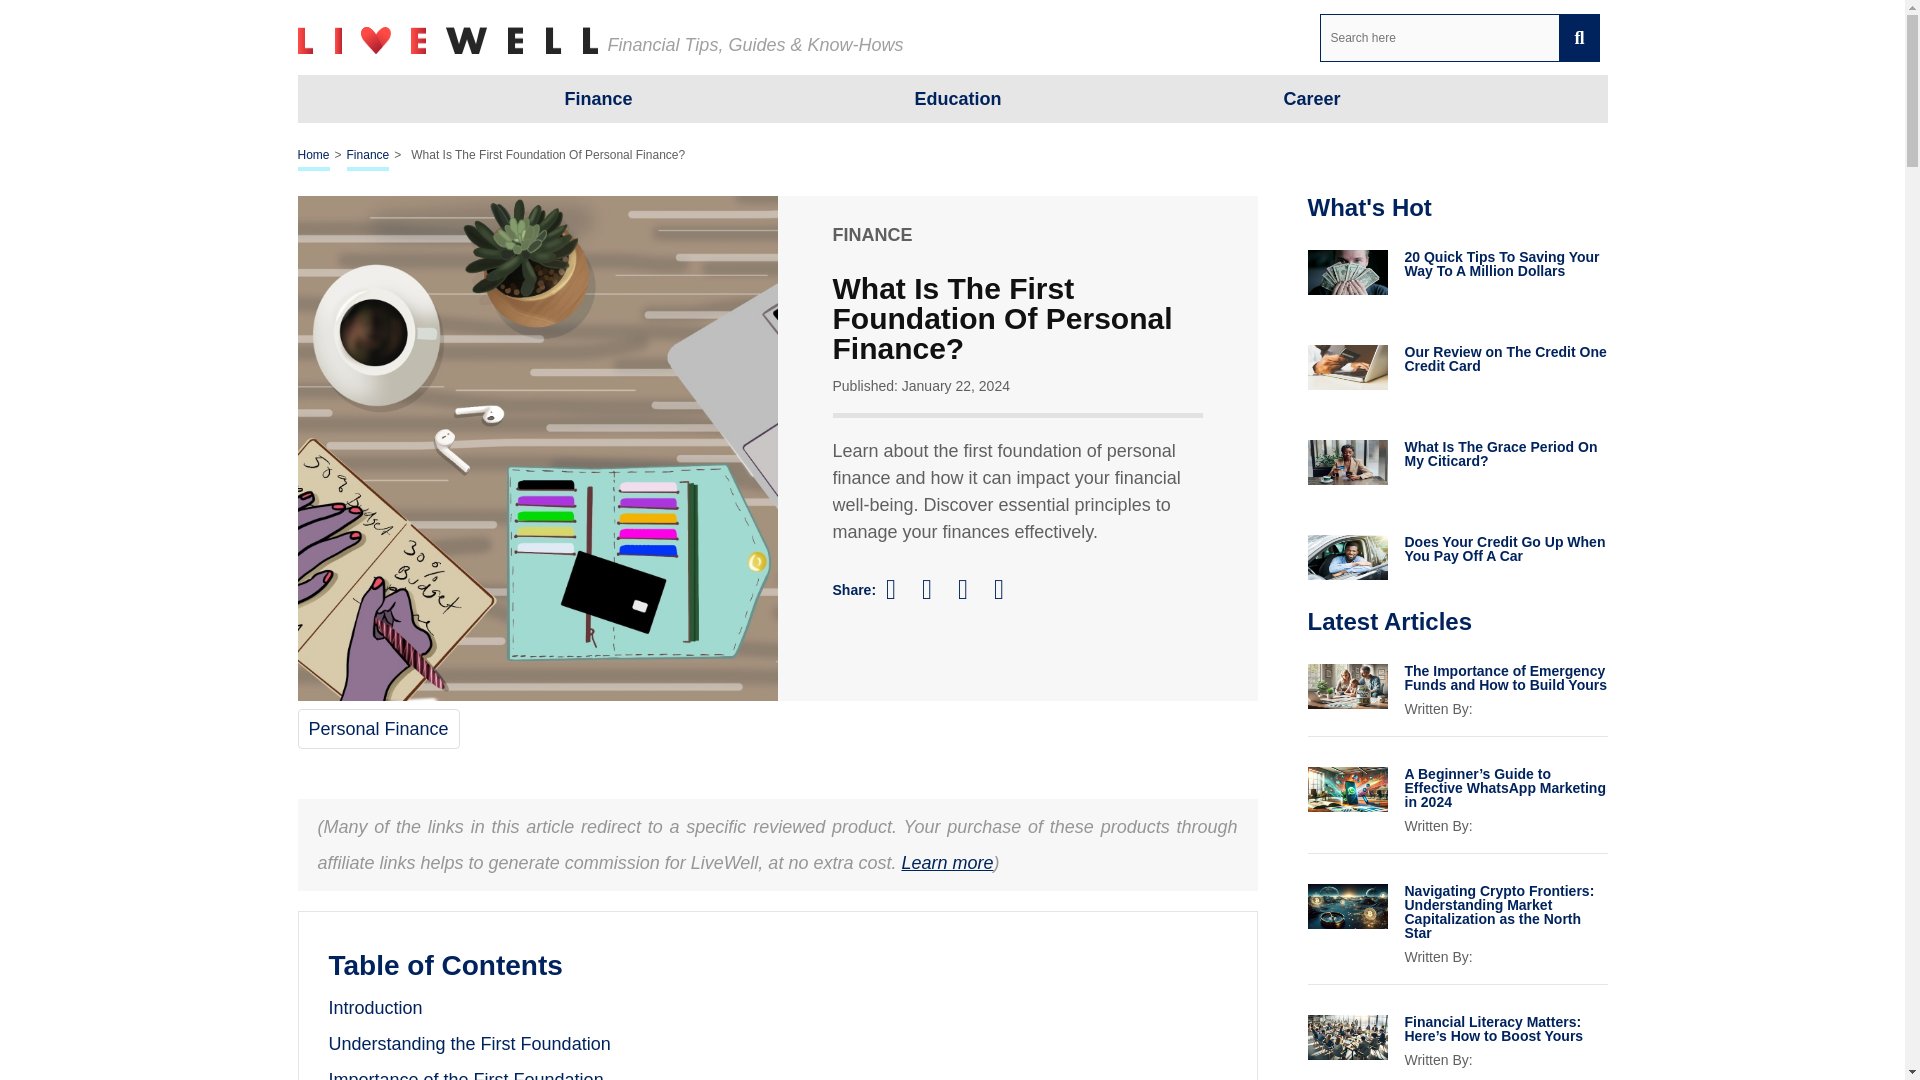 This screenshot has height=1080, width=1920. What do you see at coordinates (1505, 263) in the screenshot?
I see `20 Quick Tips To Saving Your Way To A Million Dollars` at bounding box center [1505, 263].